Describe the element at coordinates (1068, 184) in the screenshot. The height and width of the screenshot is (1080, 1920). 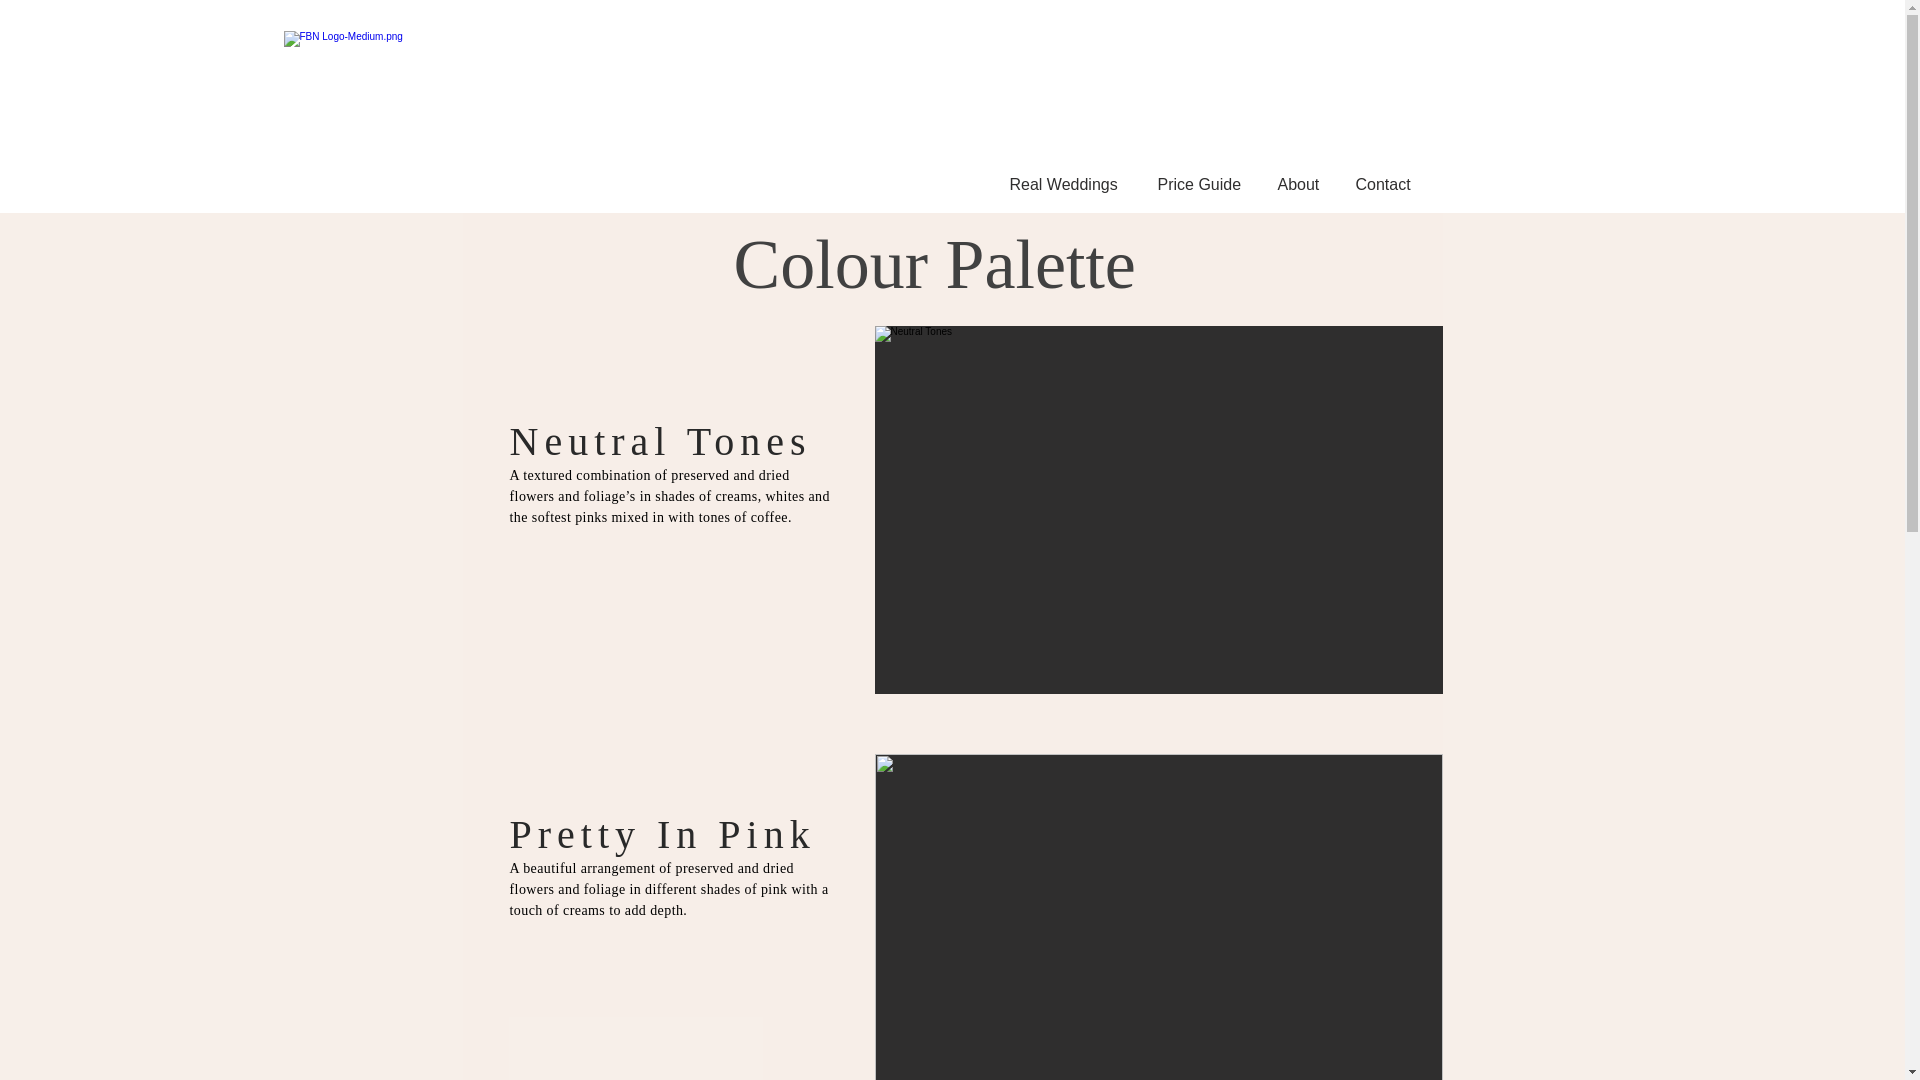
I see `Real Weddings` at that location.